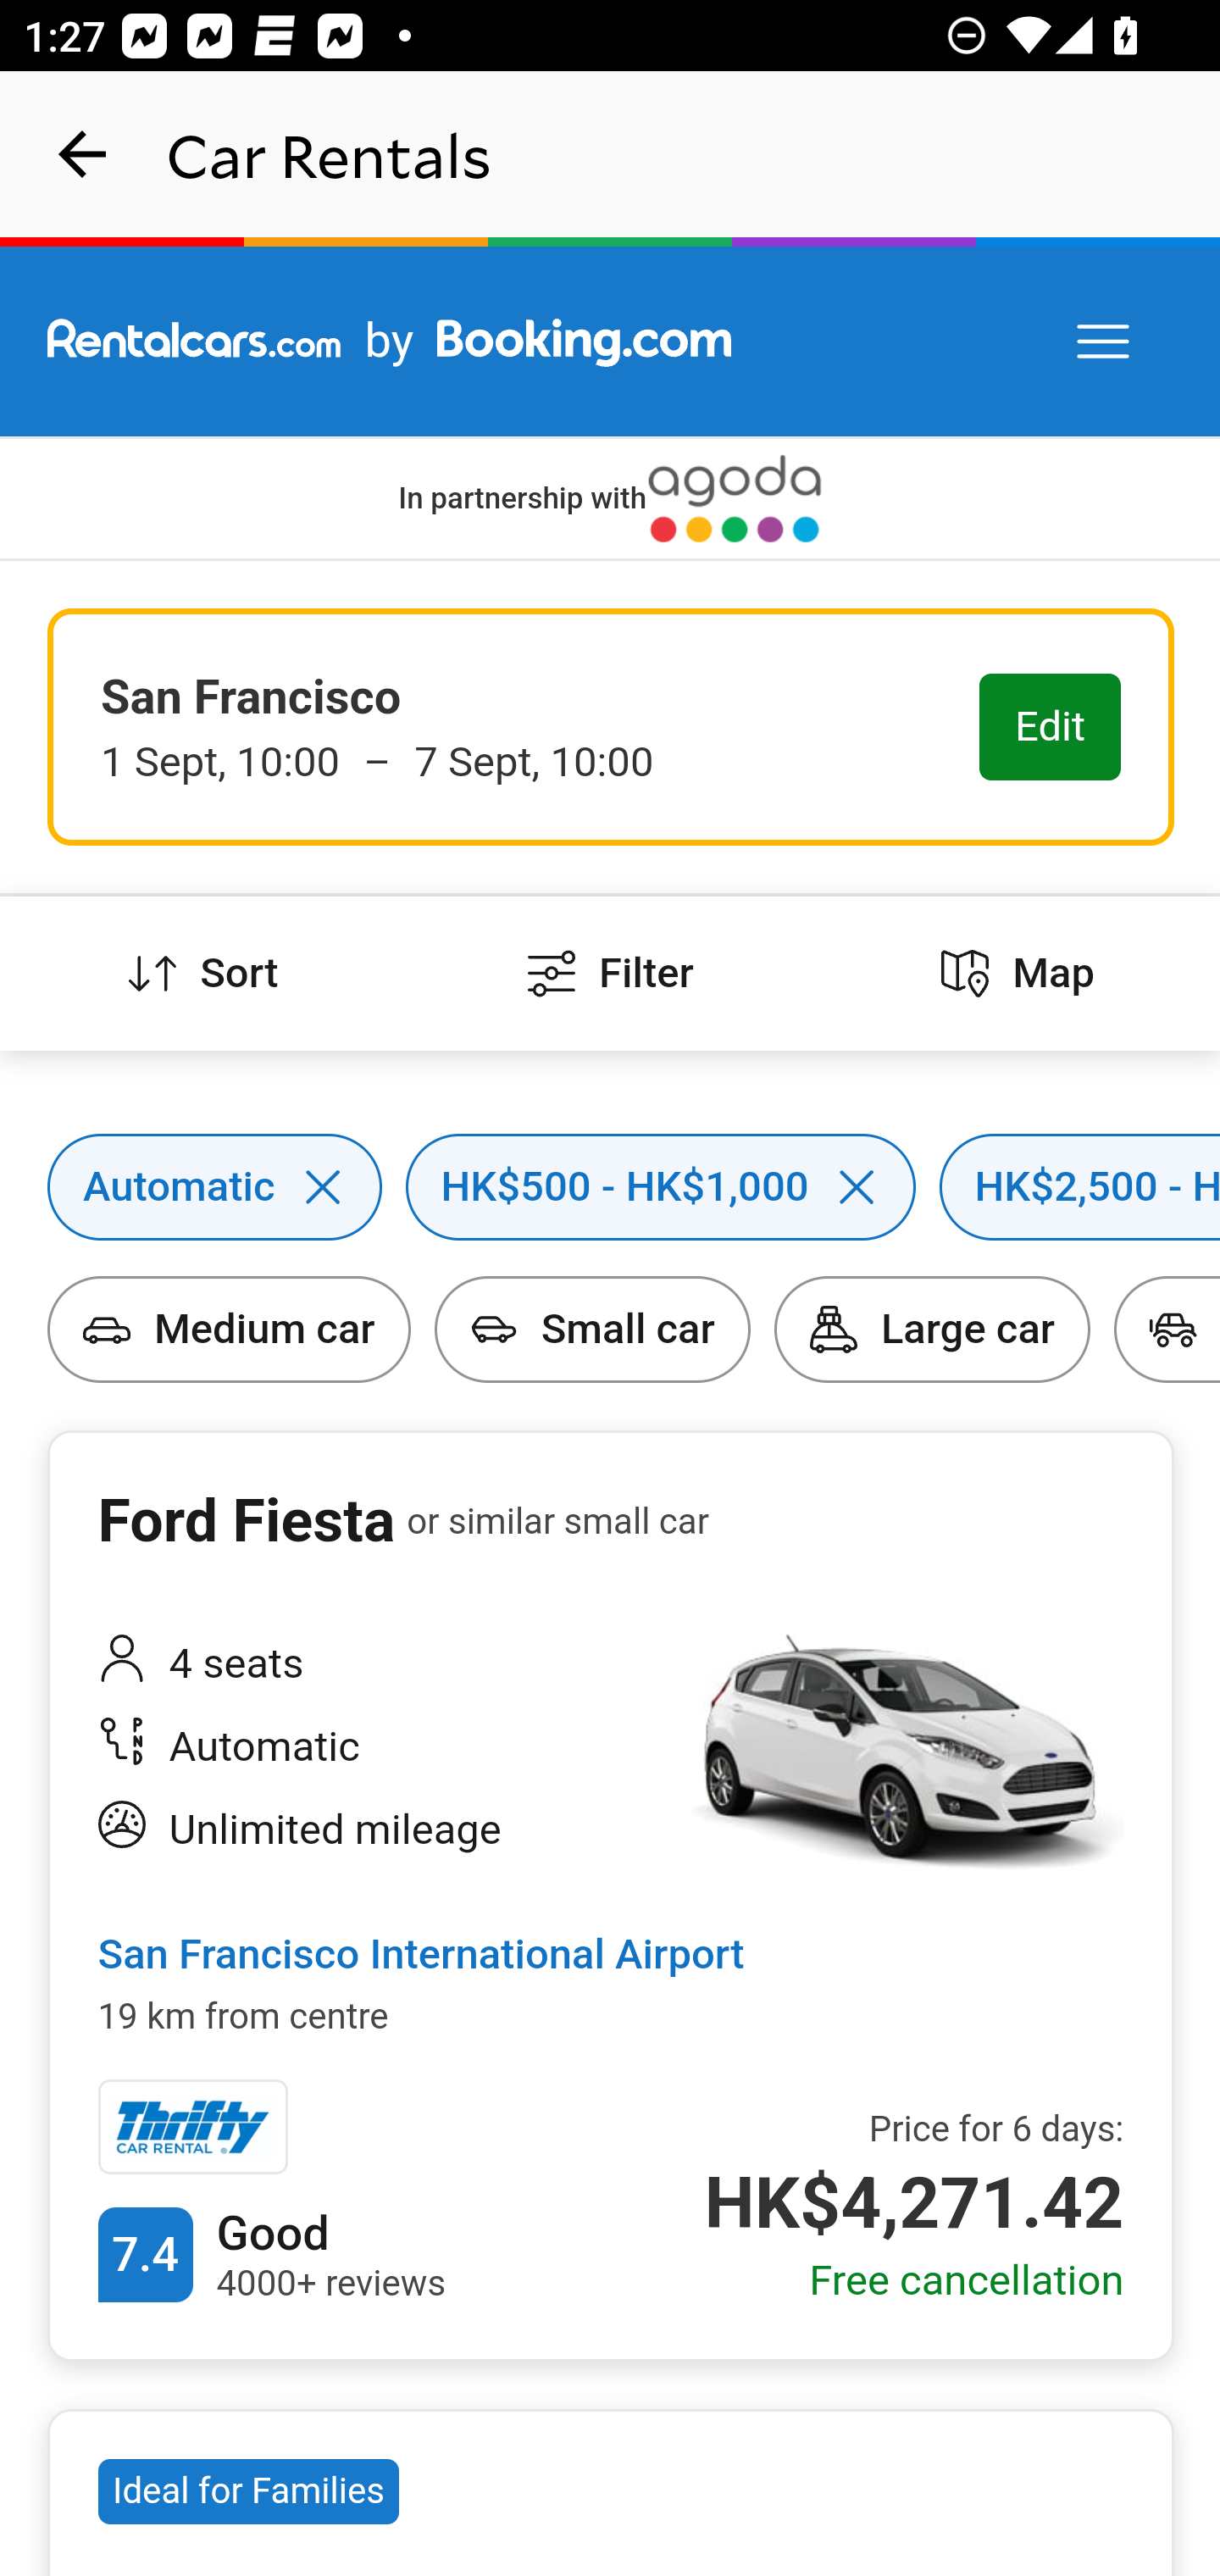  Describe the element at coordinates (51, 1133) in the screenshot. I see `Automatic` at that location.